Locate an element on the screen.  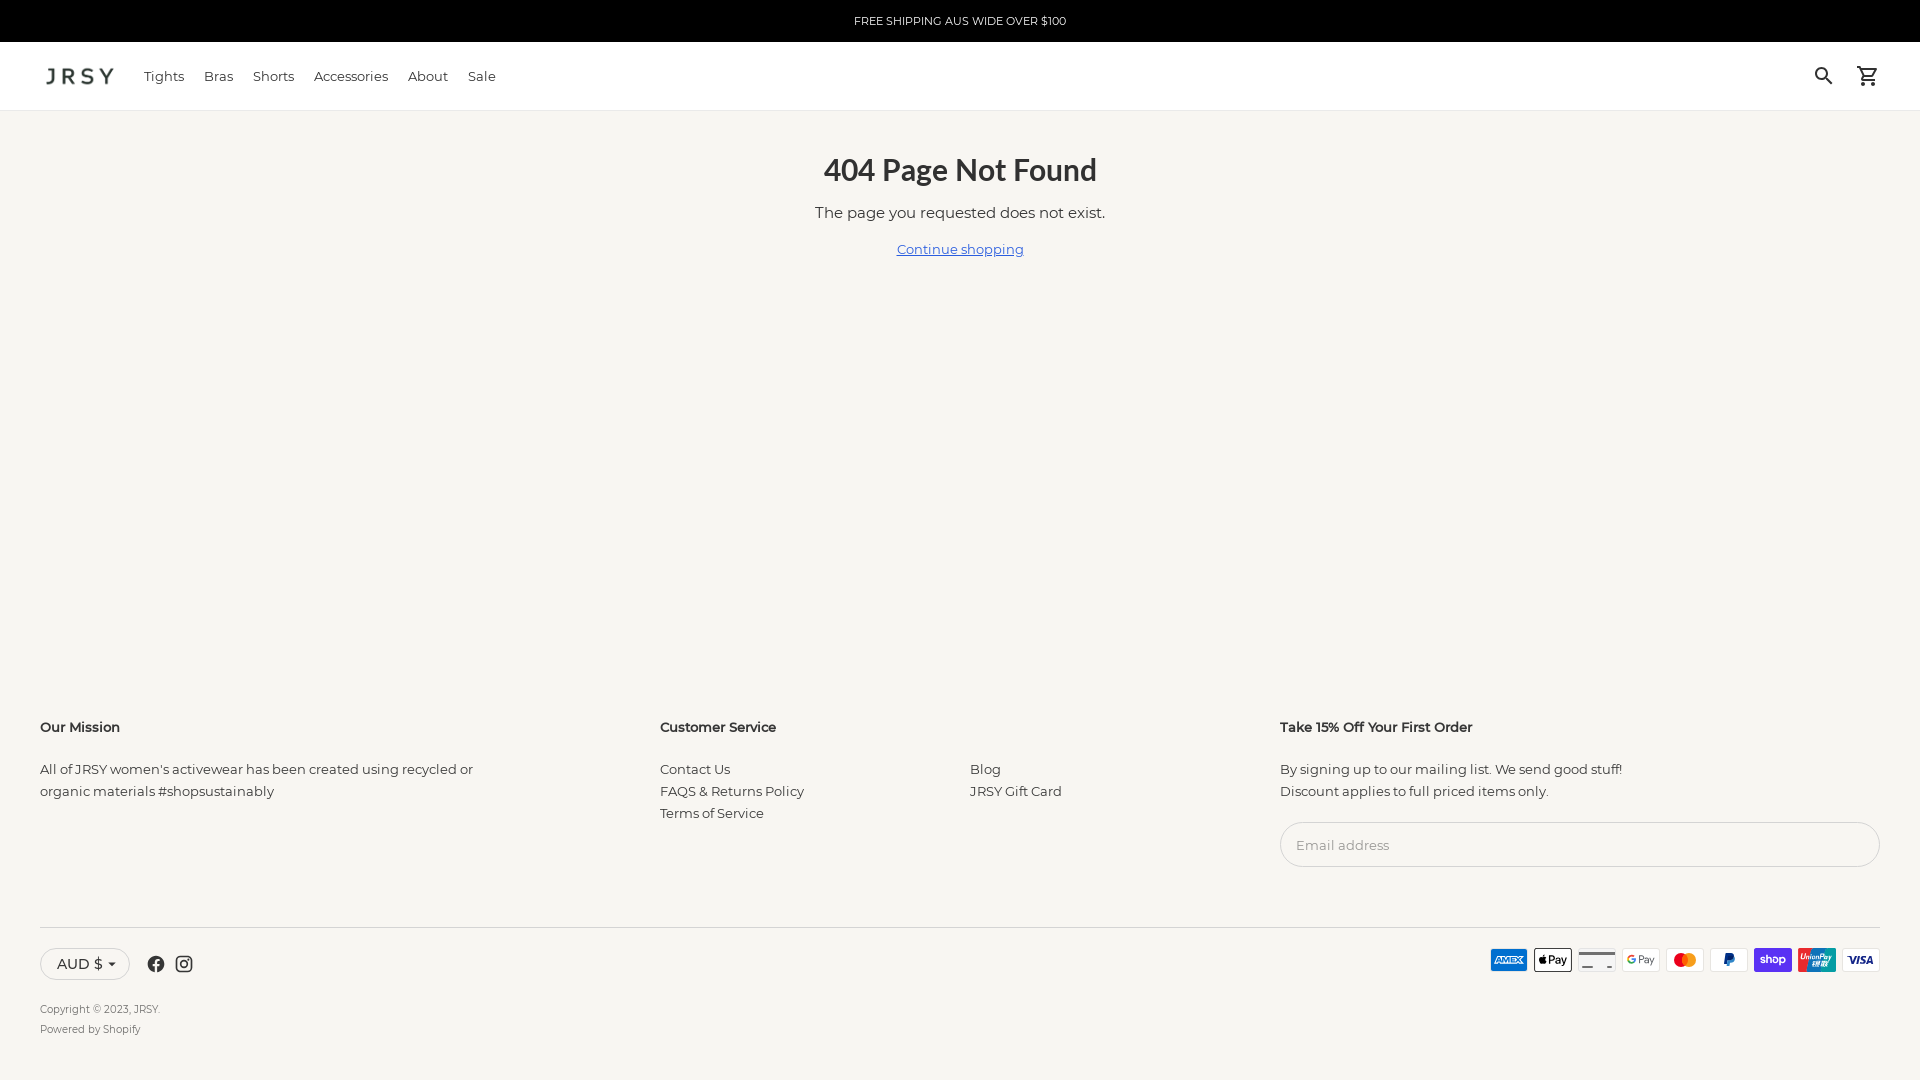
Search is located at coordinates (1824, 76).